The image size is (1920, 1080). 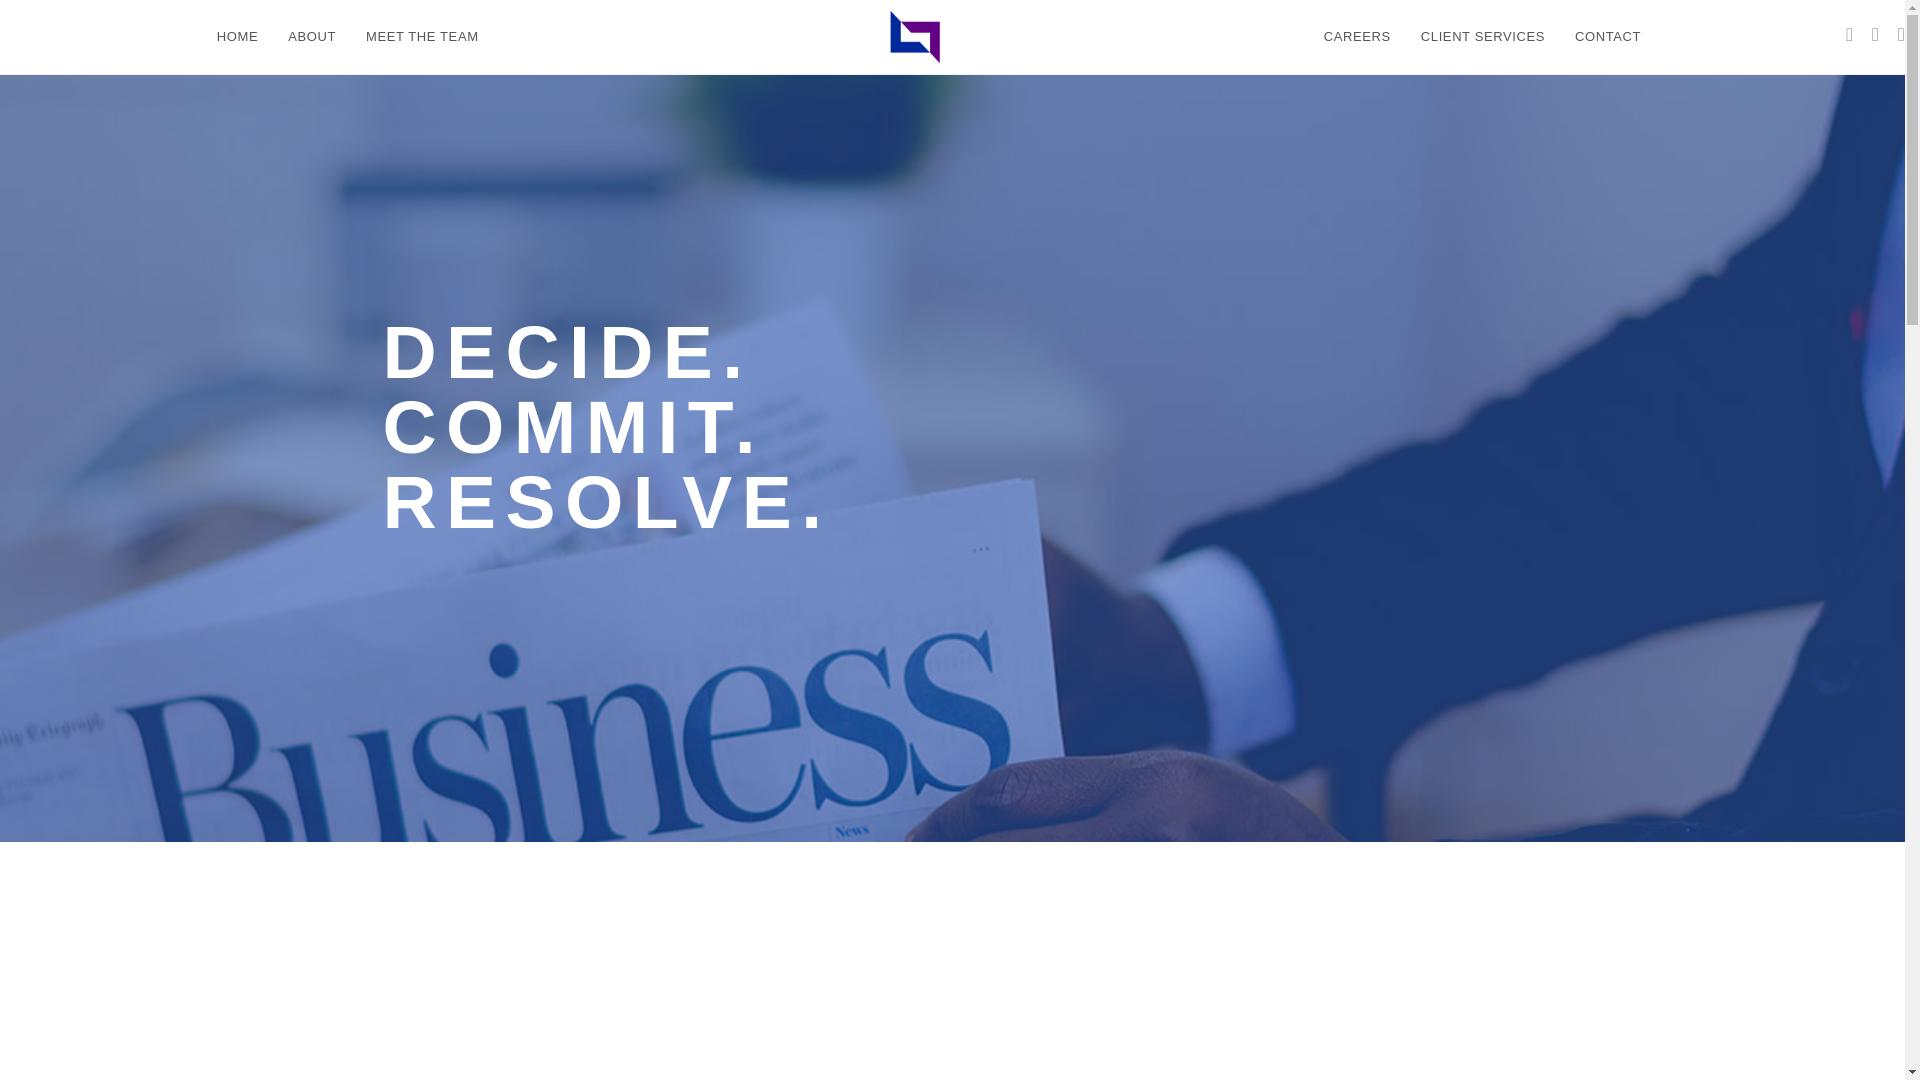 I want to click on CAREERS, so click(x=1357, y=37).